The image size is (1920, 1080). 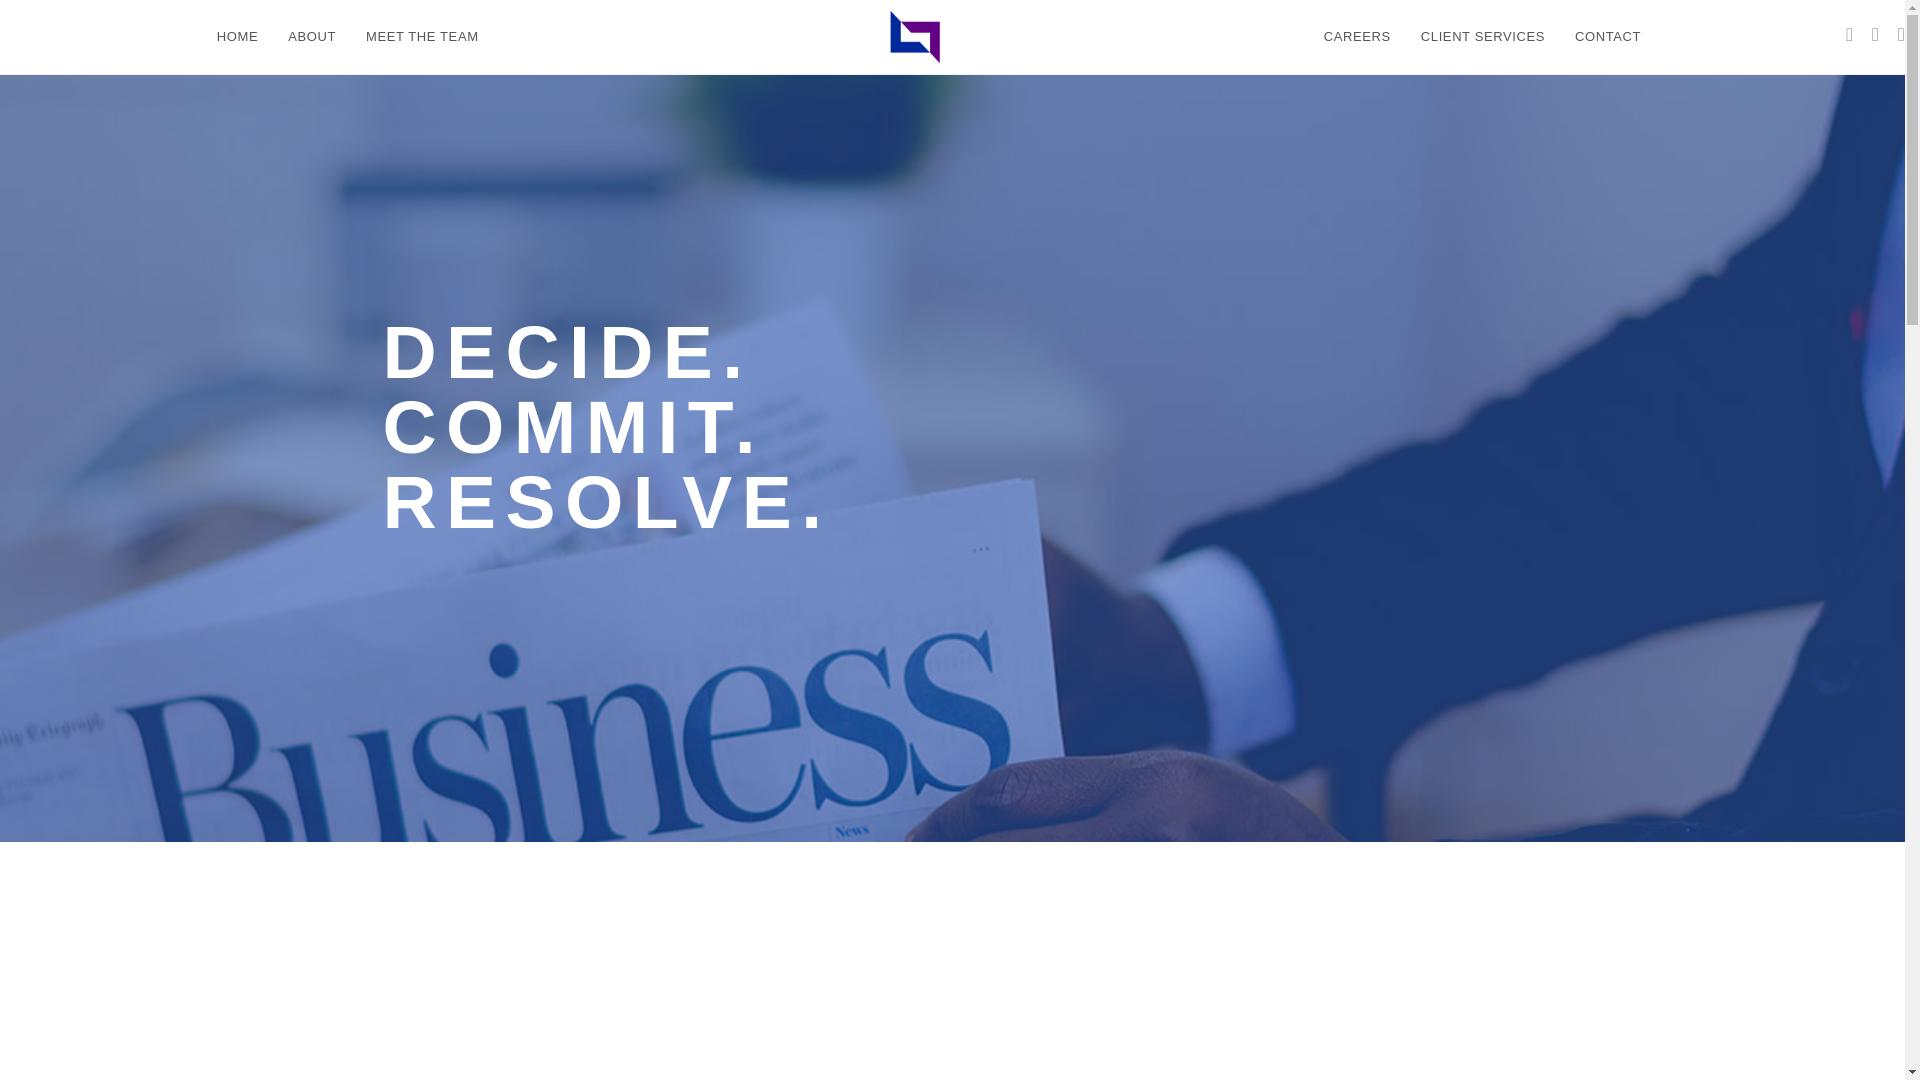 I want to click on CAREERS, so click(x=1357, y=37).